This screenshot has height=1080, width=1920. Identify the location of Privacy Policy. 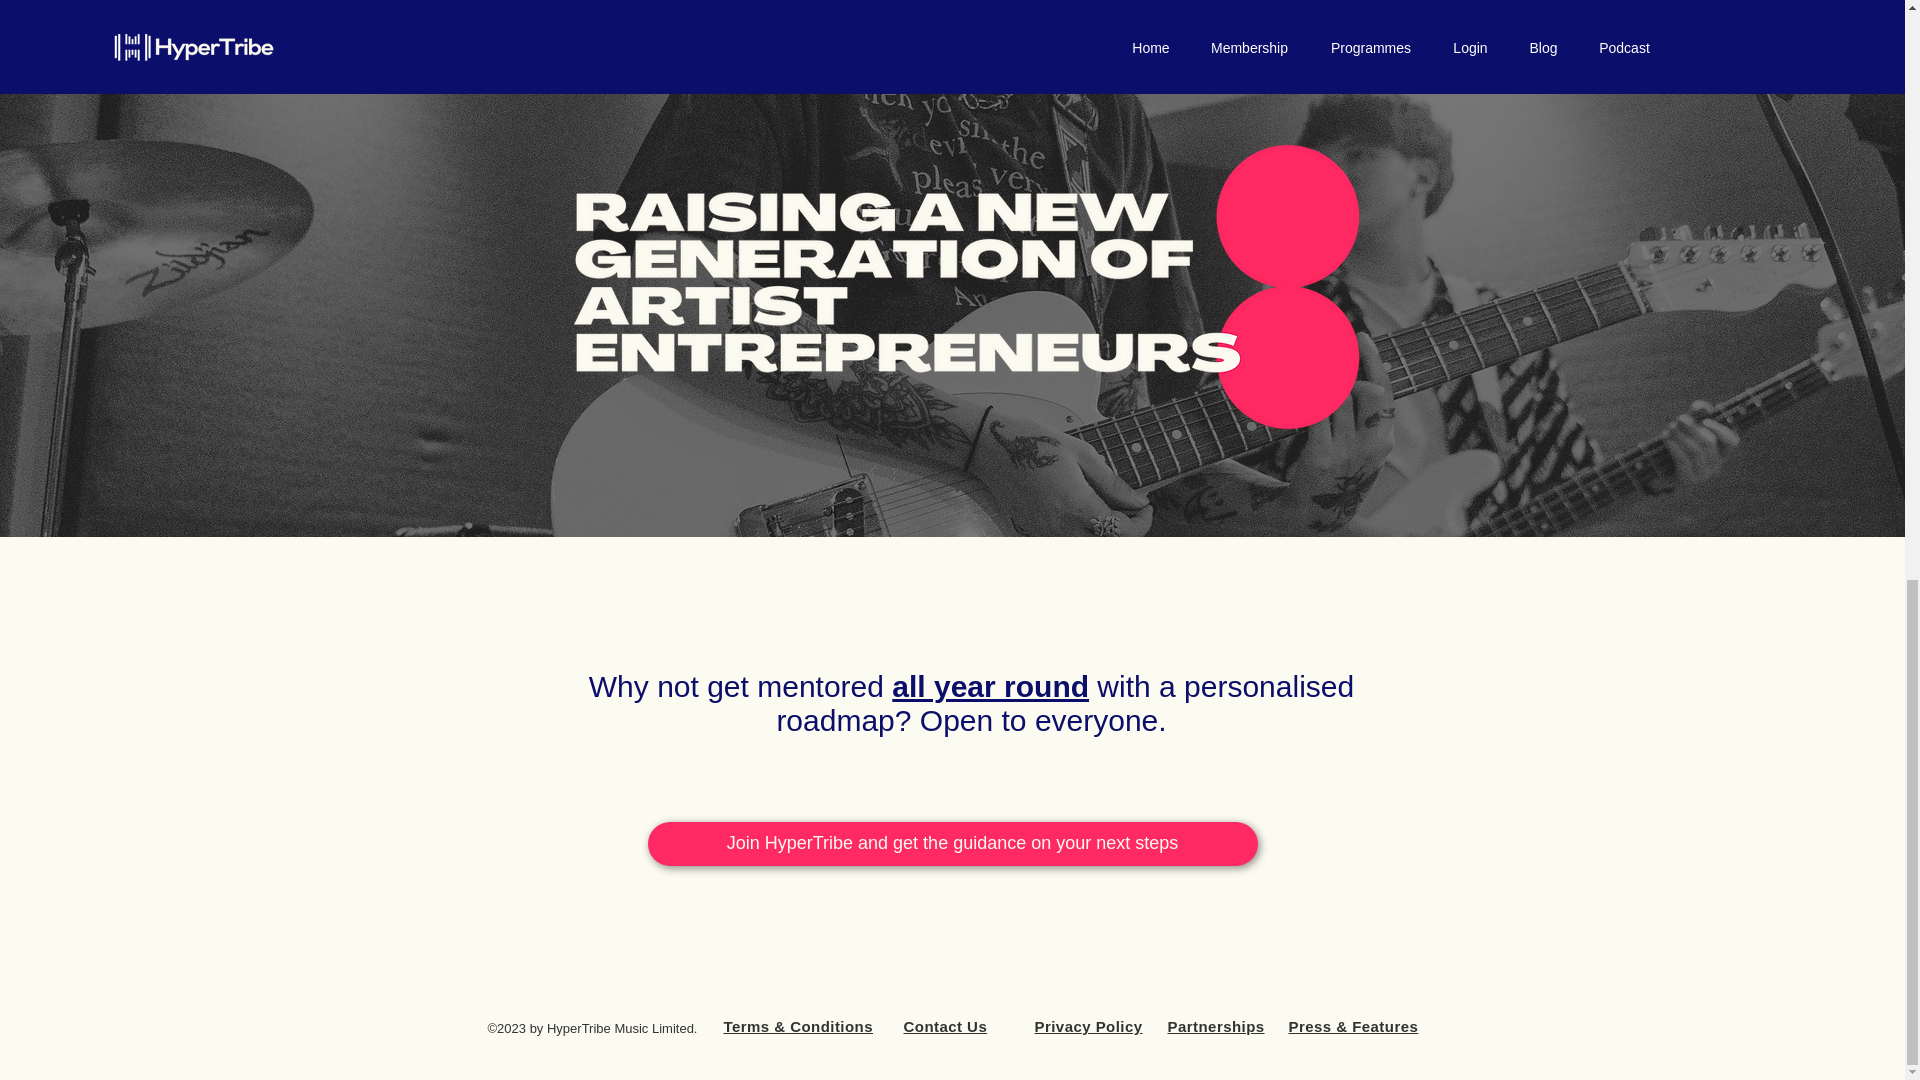
(1088, 1026).